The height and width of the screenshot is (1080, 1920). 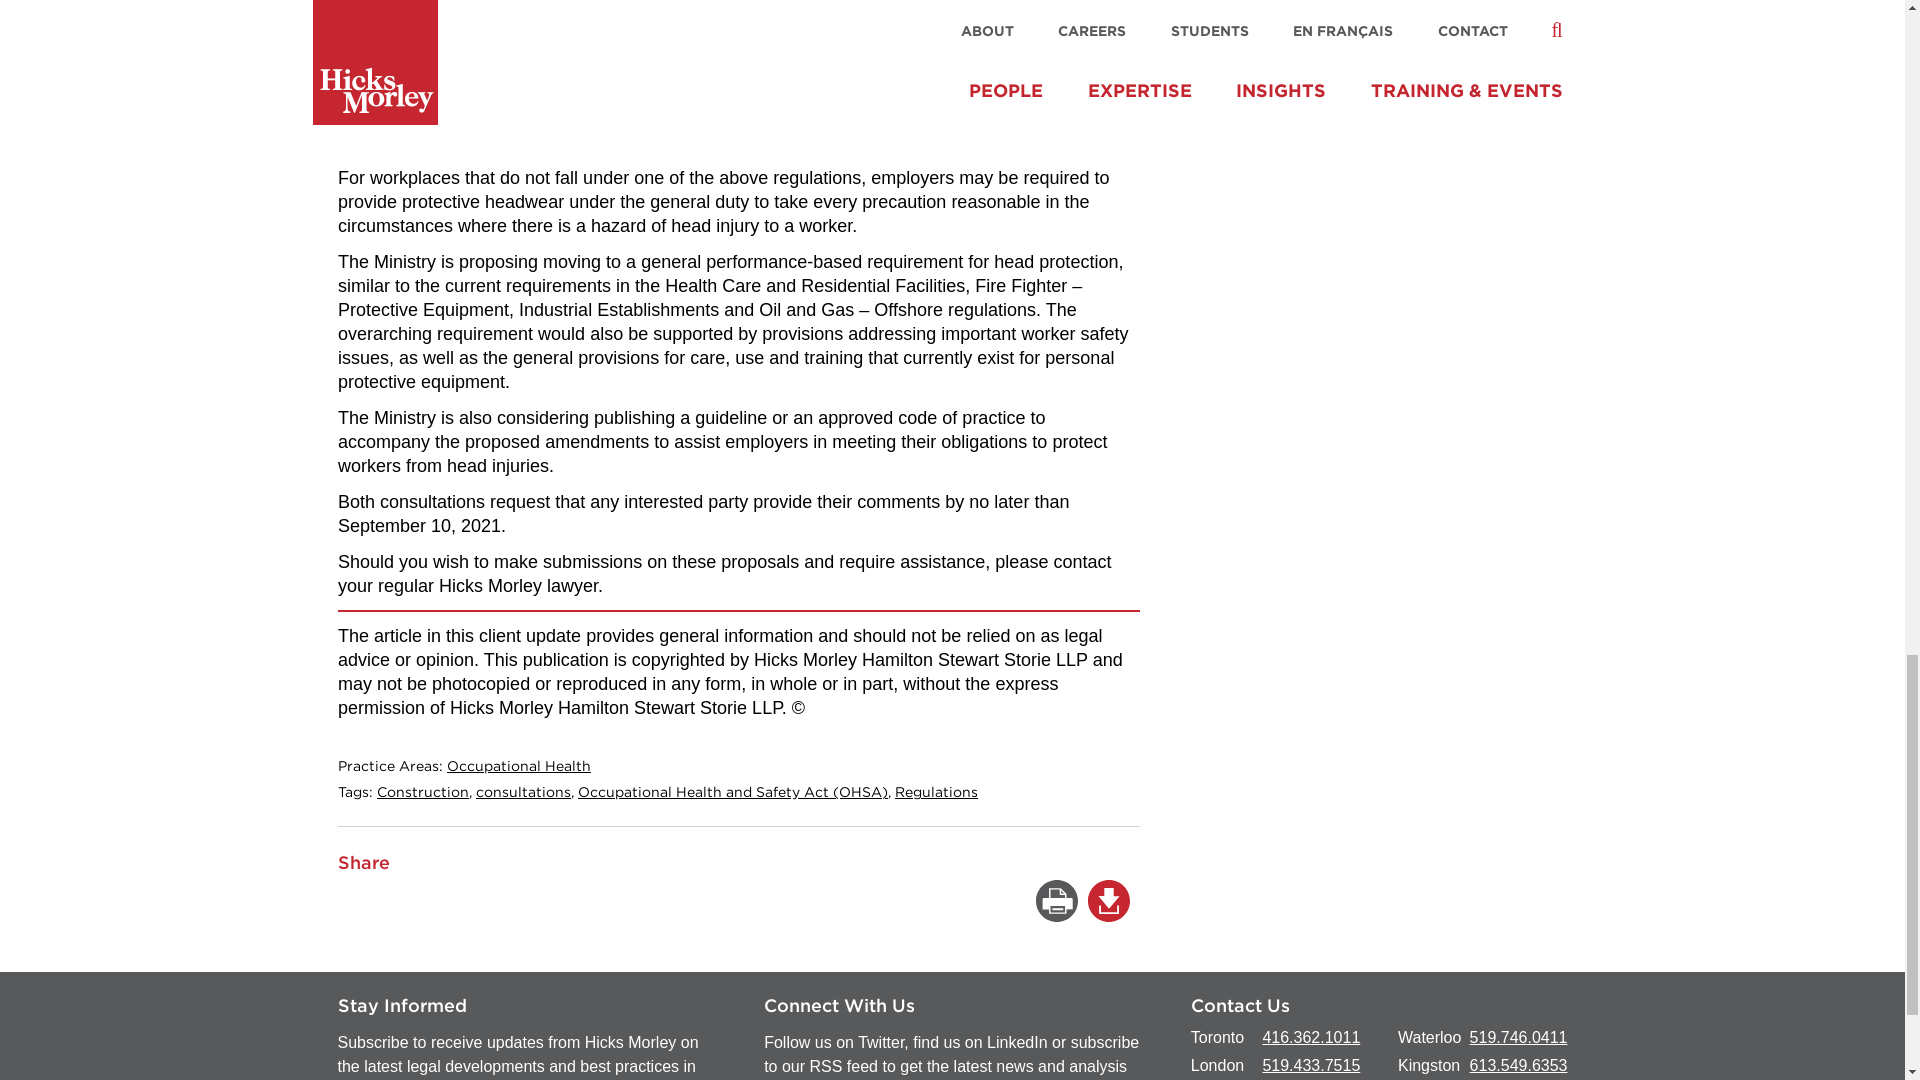 What do you see at coordinates (1056, 901) in the screenshot?
I see `Click to print` at bounding box center [1056, 901].